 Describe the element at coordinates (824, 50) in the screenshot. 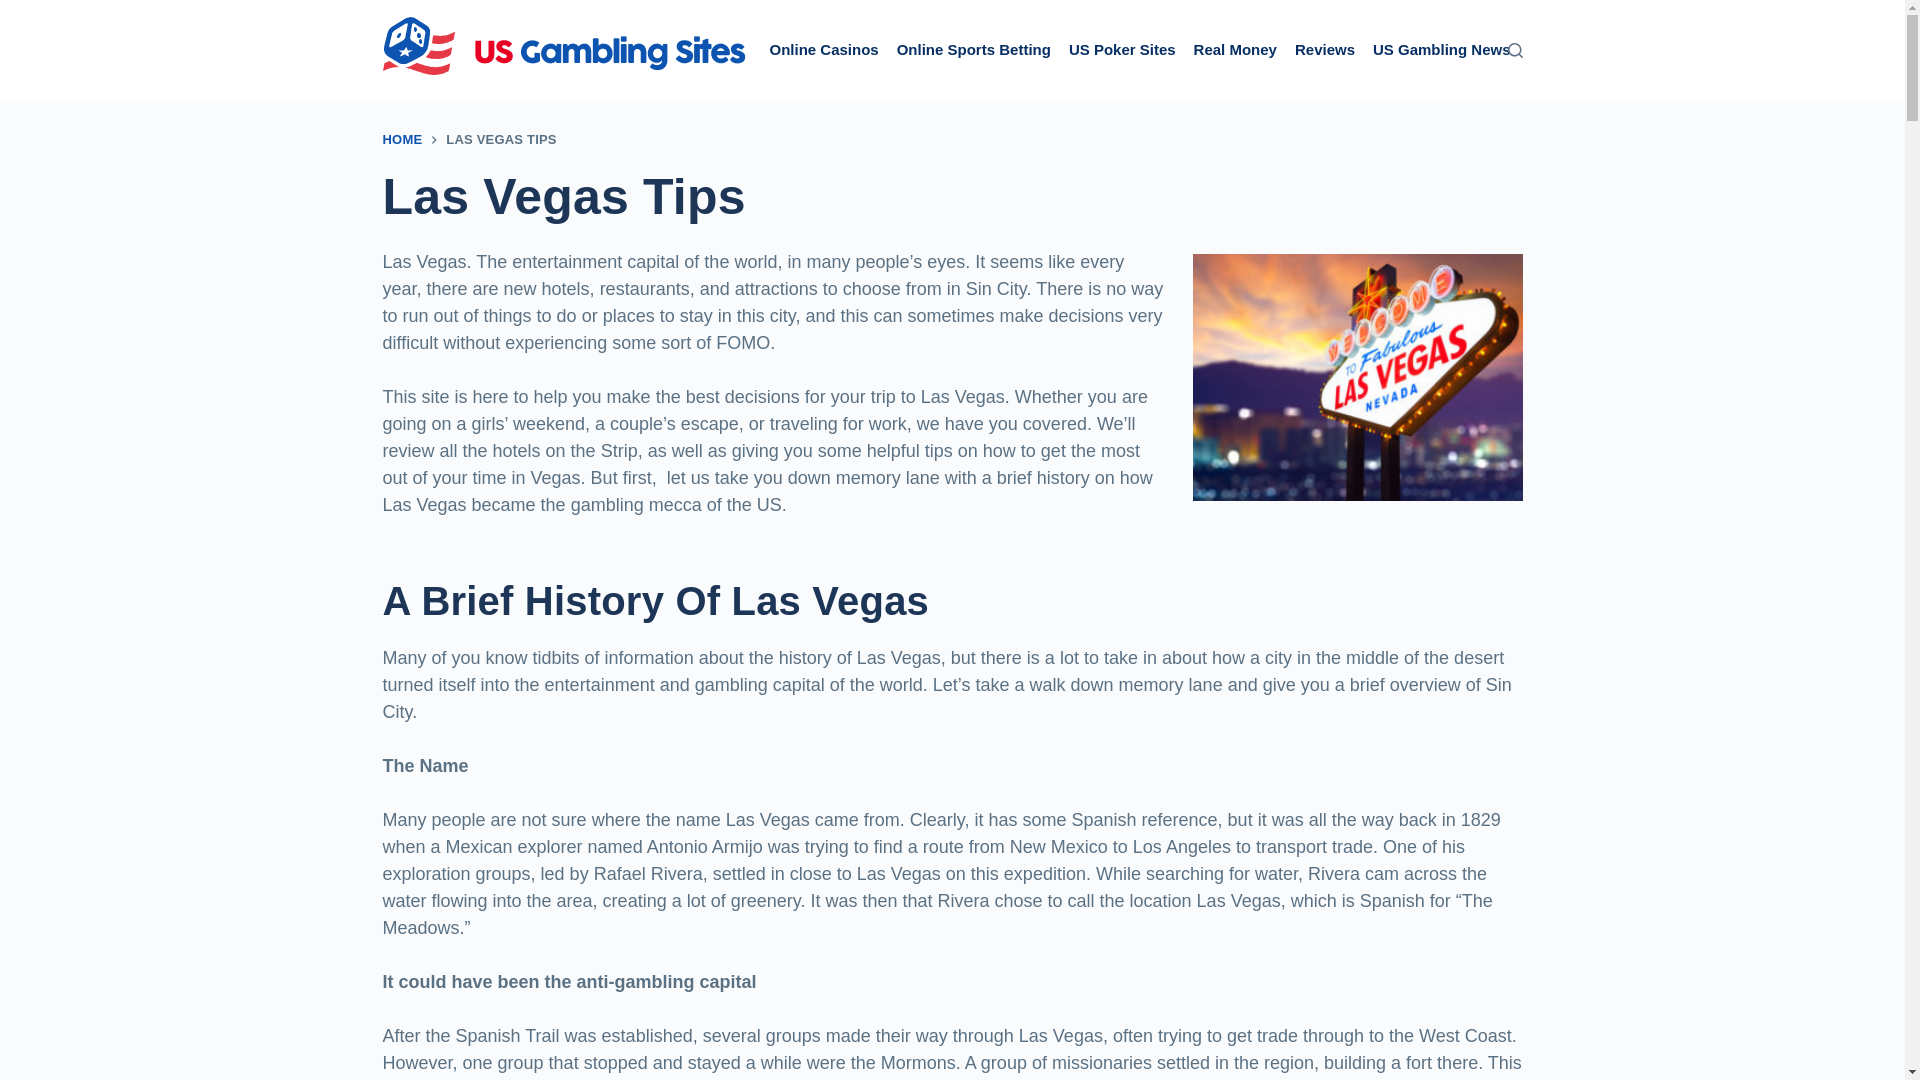

I see `Online Casinos` at that location.